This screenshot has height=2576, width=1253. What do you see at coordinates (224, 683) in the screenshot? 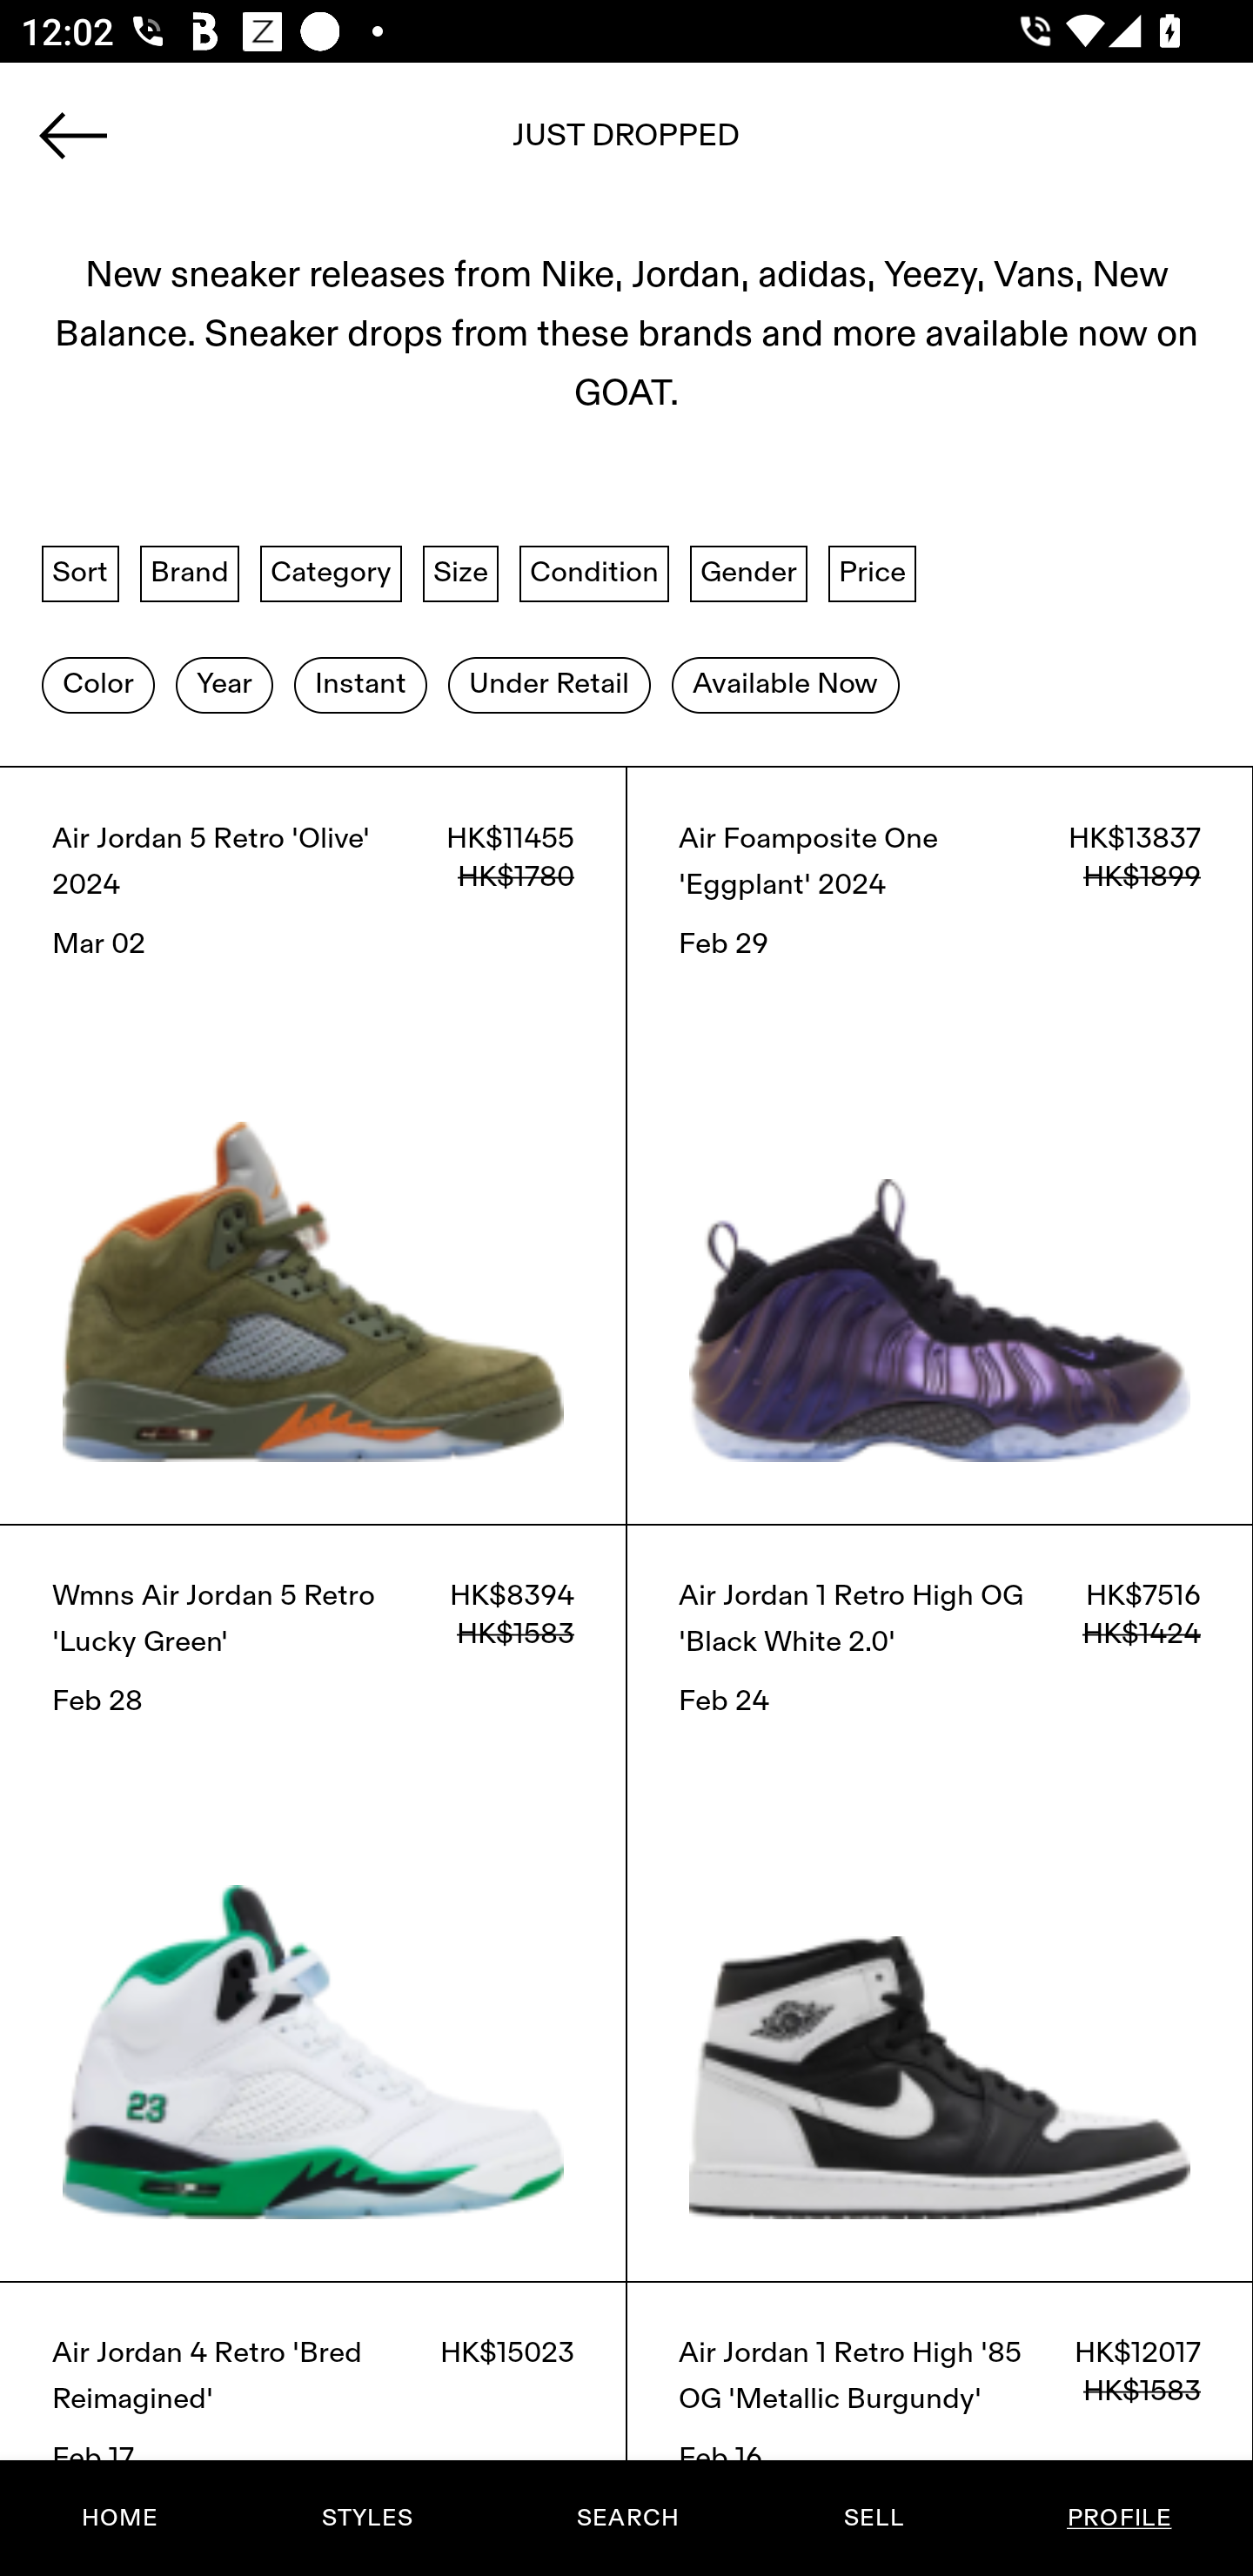
I see `Year` at bounding box center [224, 683].